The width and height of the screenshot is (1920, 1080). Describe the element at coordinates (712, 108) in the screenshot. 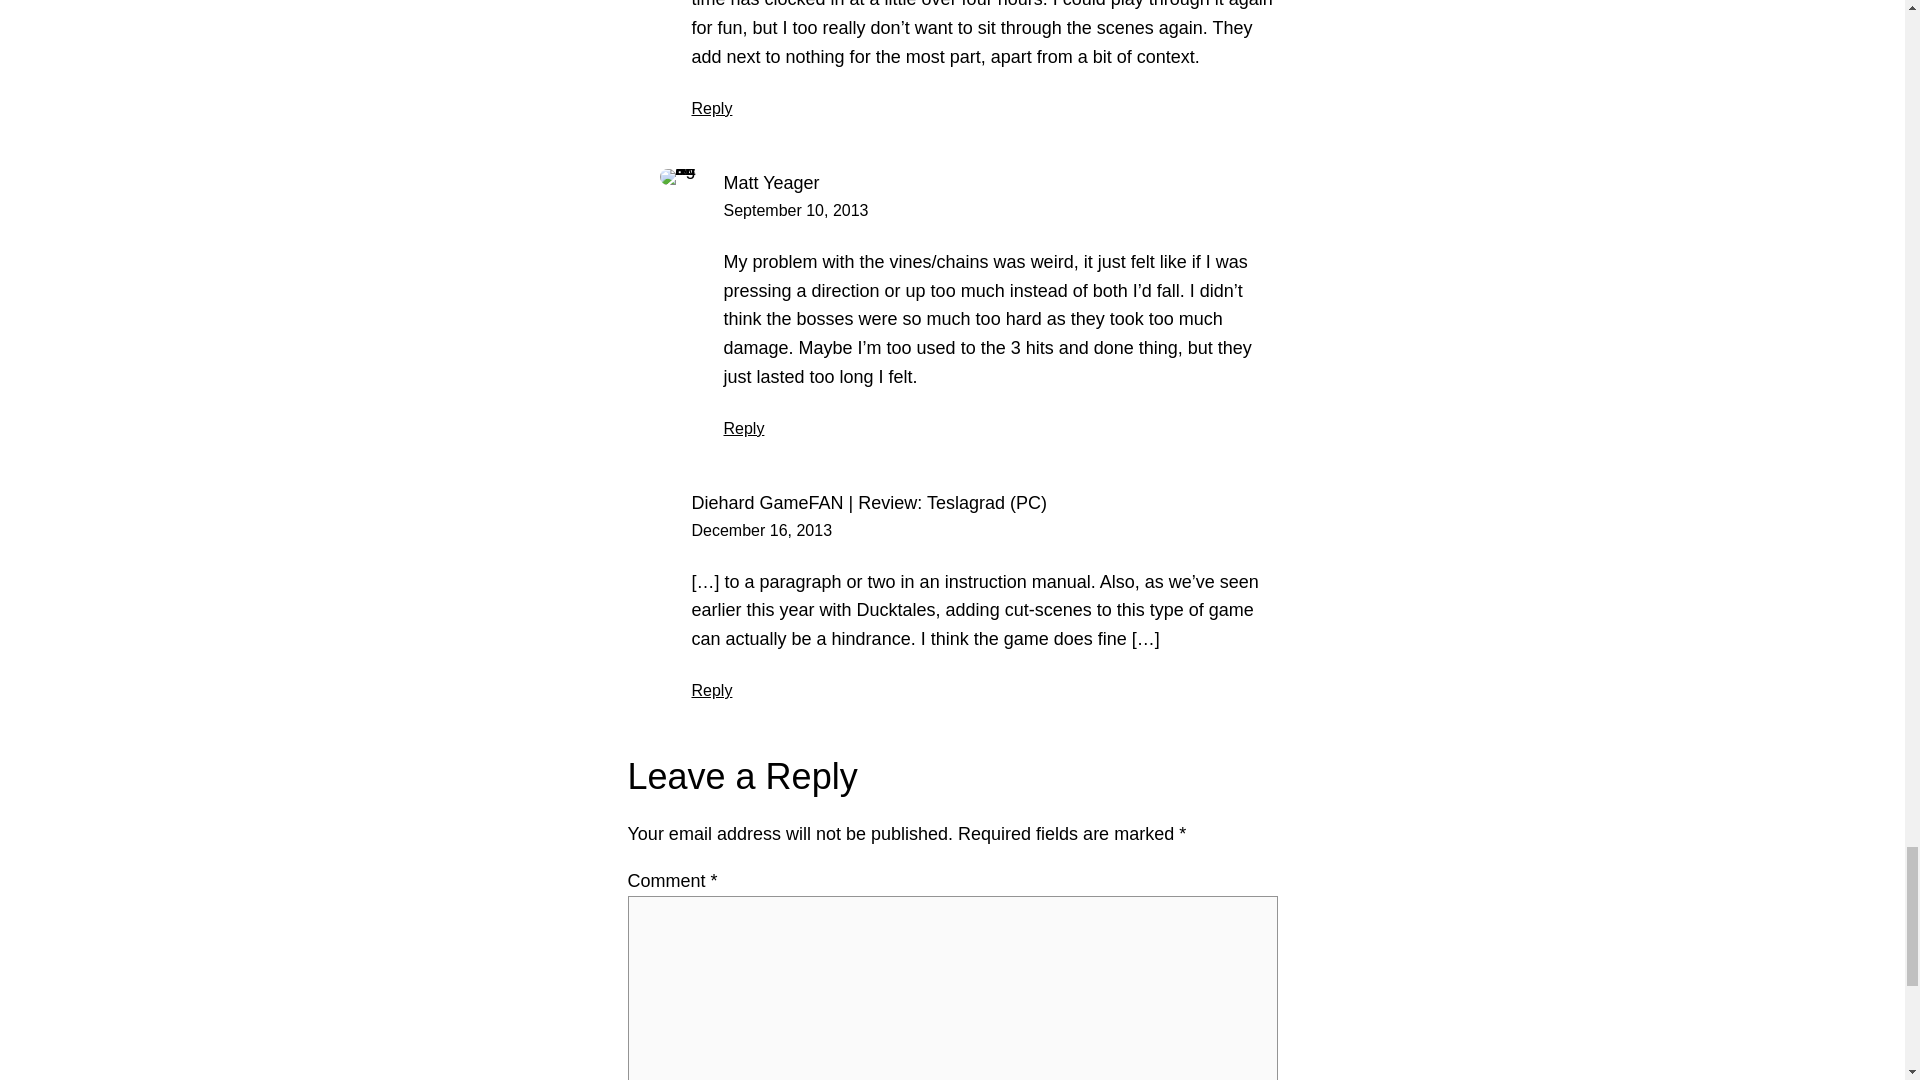

I see `Reply` at that location.